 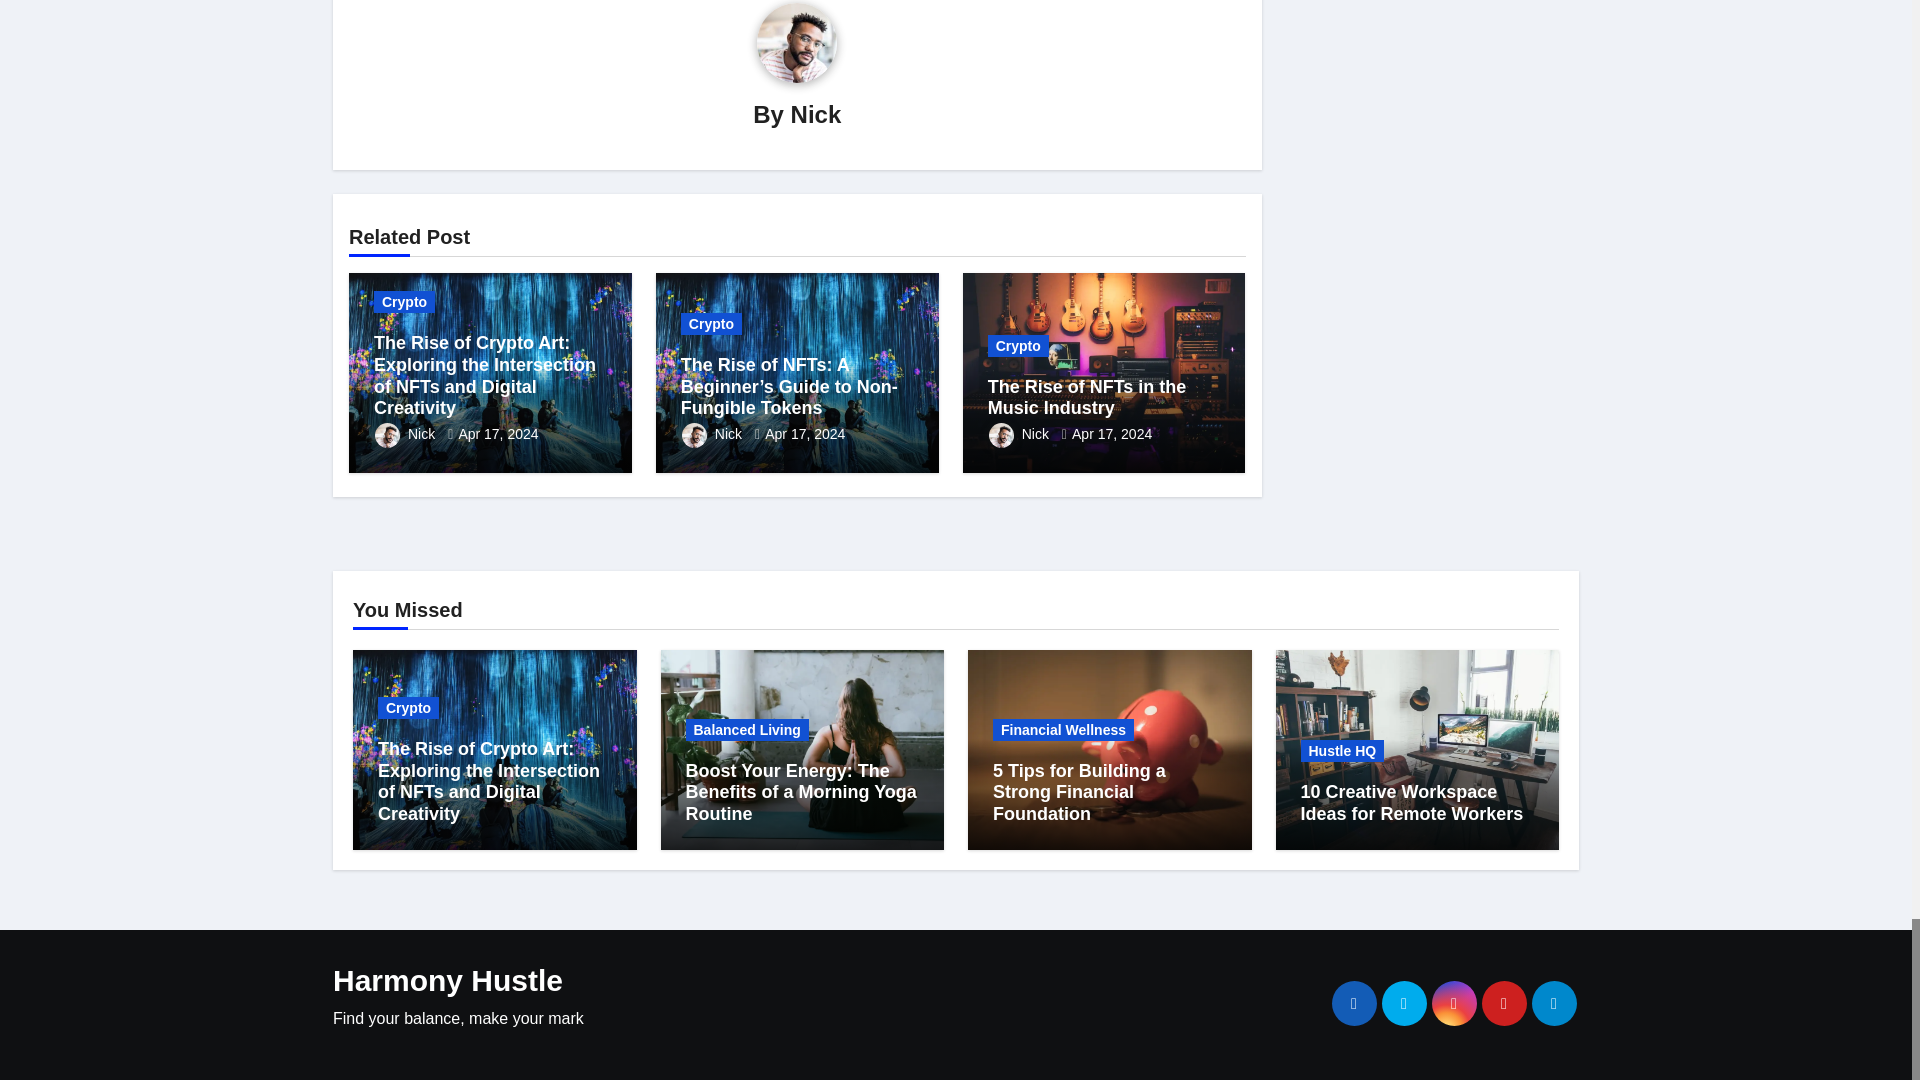 What do you see at coordinates (1087, 398) in the screenshot?
I see `Permalink to: The Rise of NFTs in the Music Industry` at bounding box center [1087, 398].